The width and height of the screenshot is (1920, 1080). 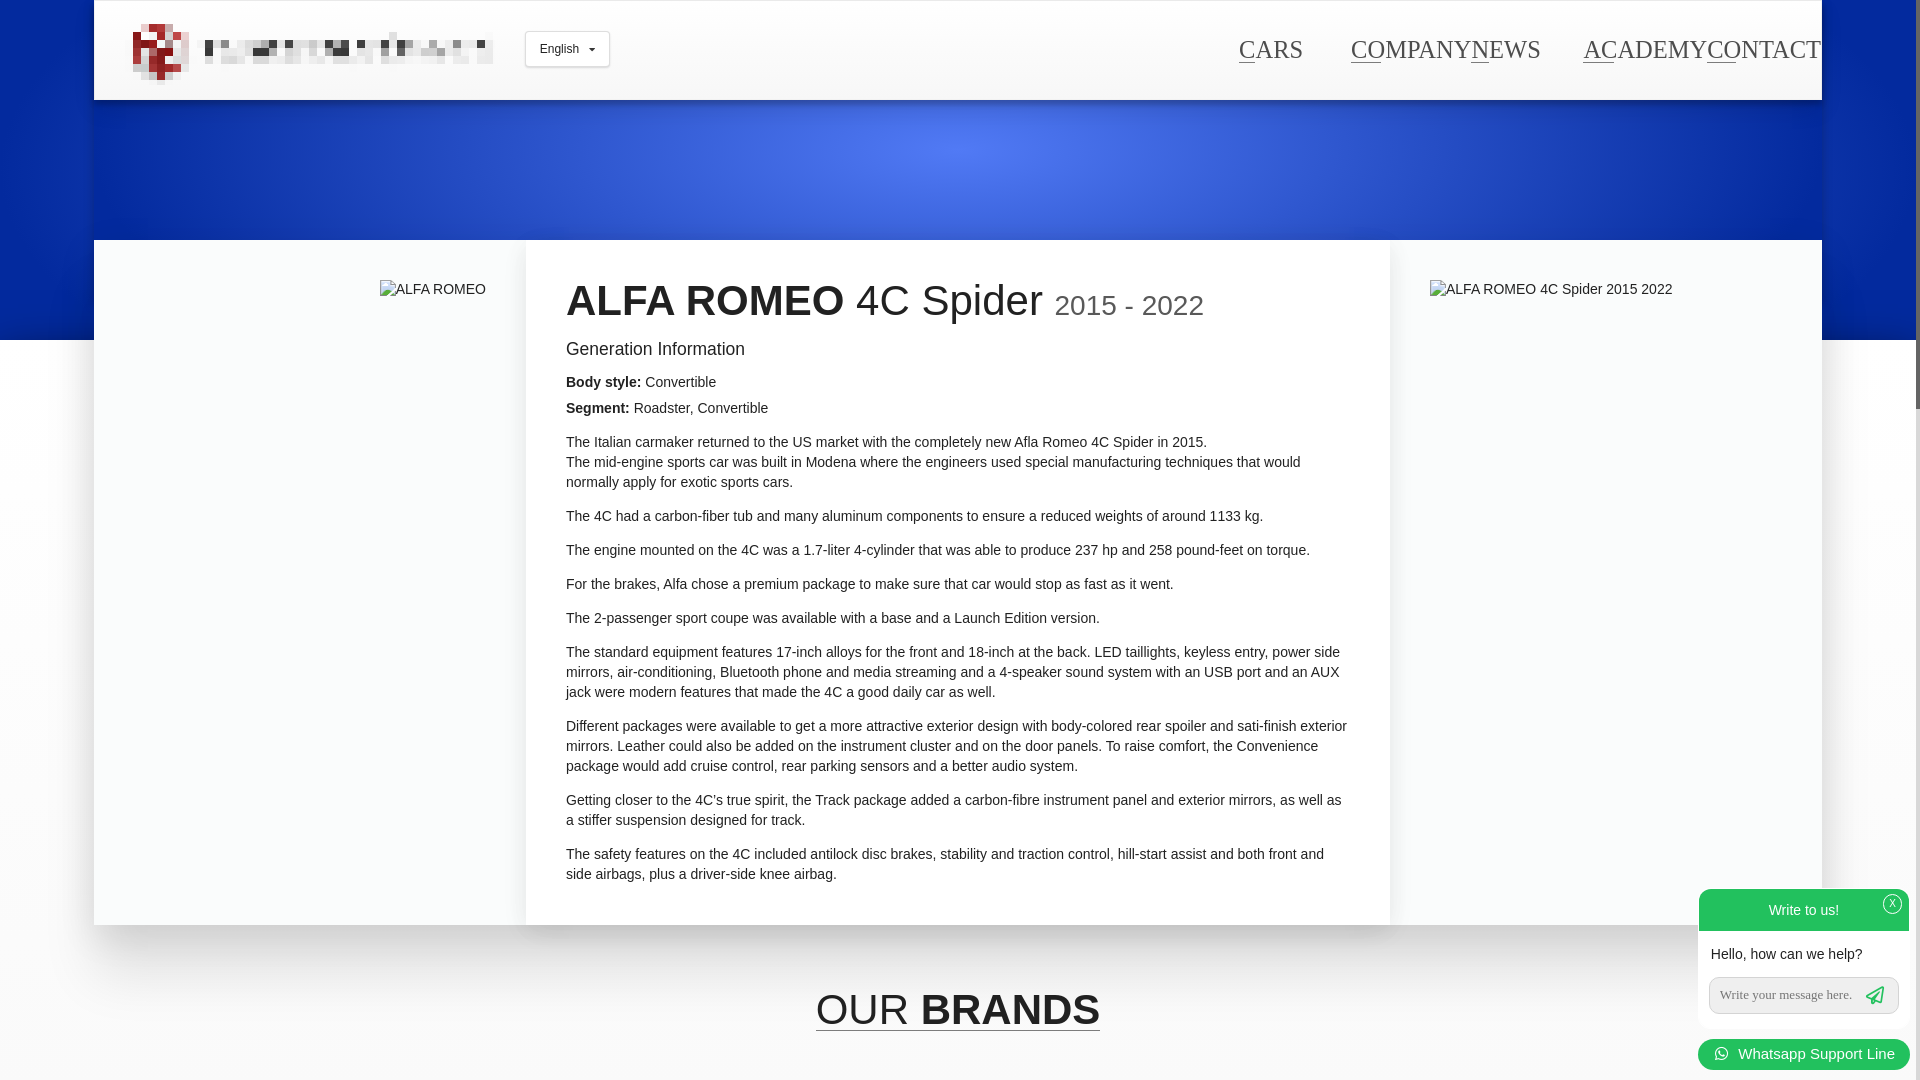 I want to click on CONTACT, so click(x=1763, y=48).